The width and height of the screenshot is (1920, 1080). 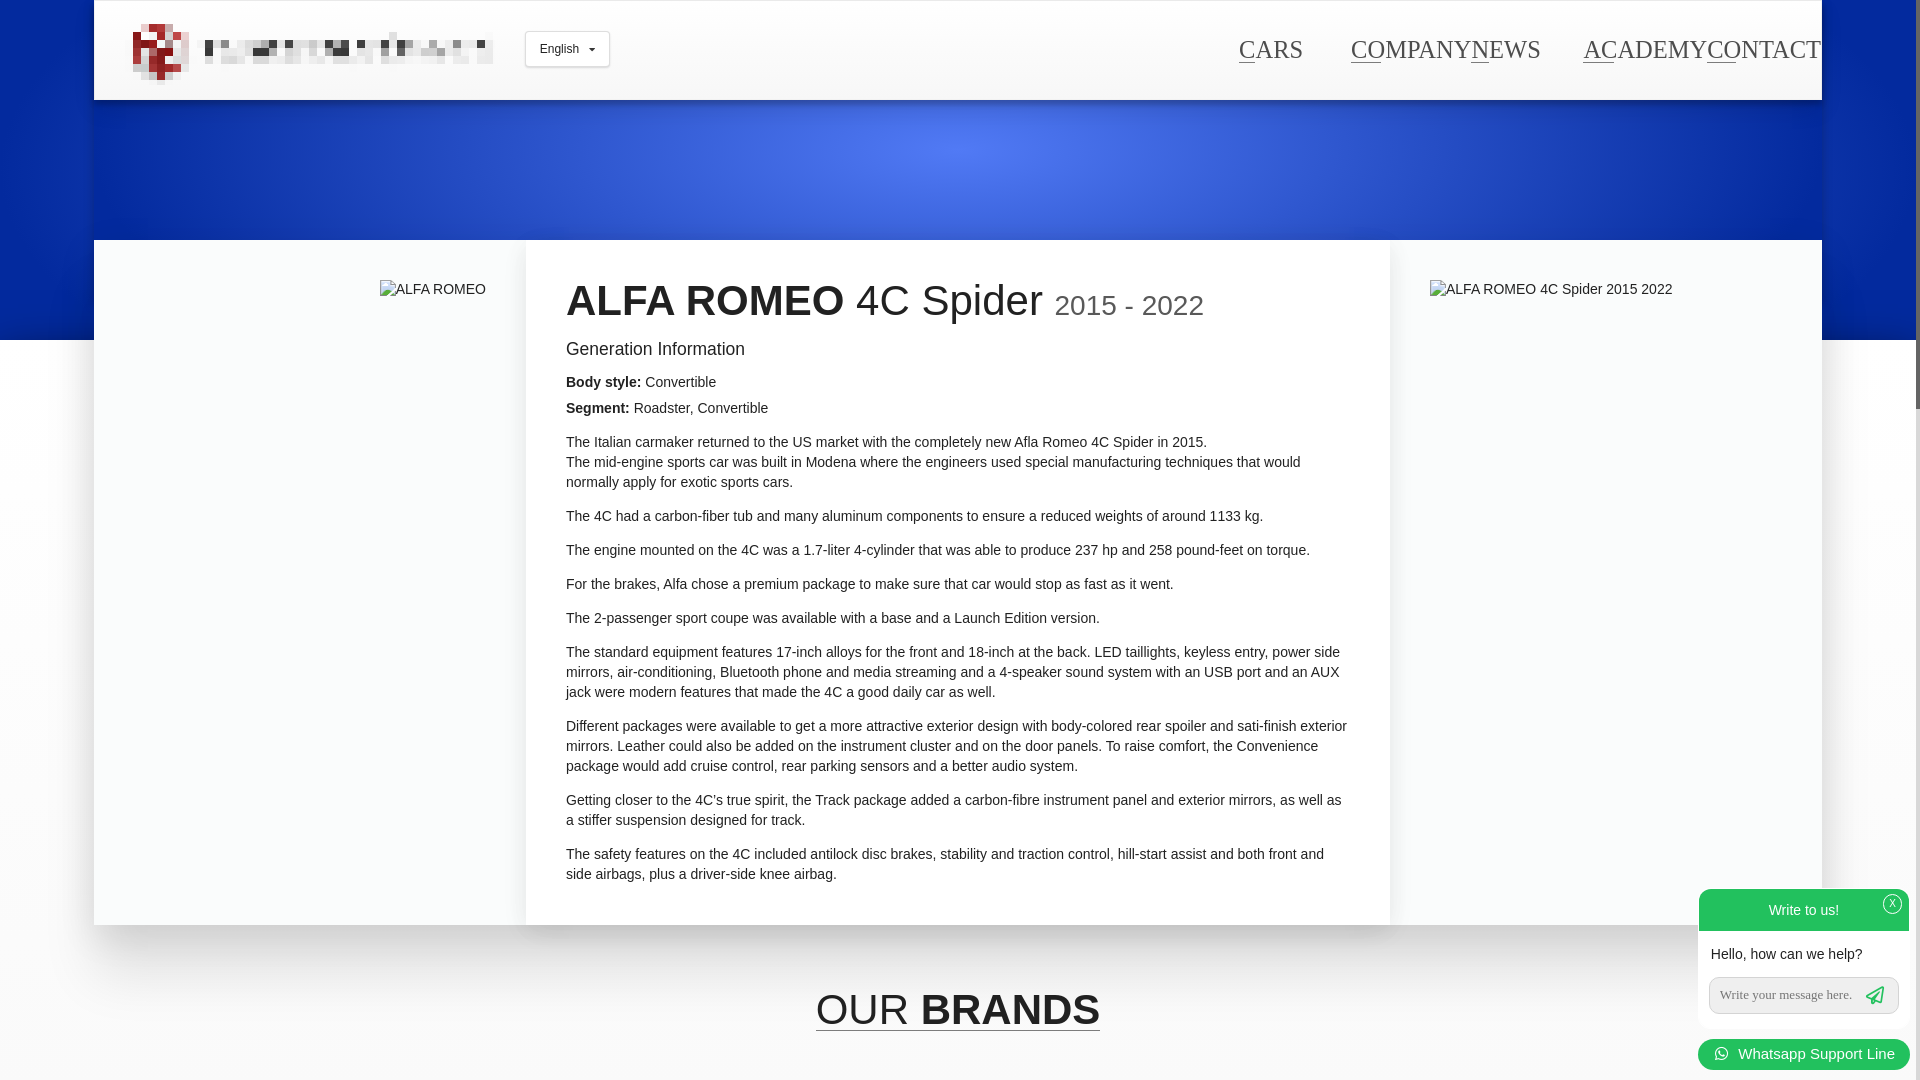 I want to click on CONTACT, so click(x=1763, y=48).